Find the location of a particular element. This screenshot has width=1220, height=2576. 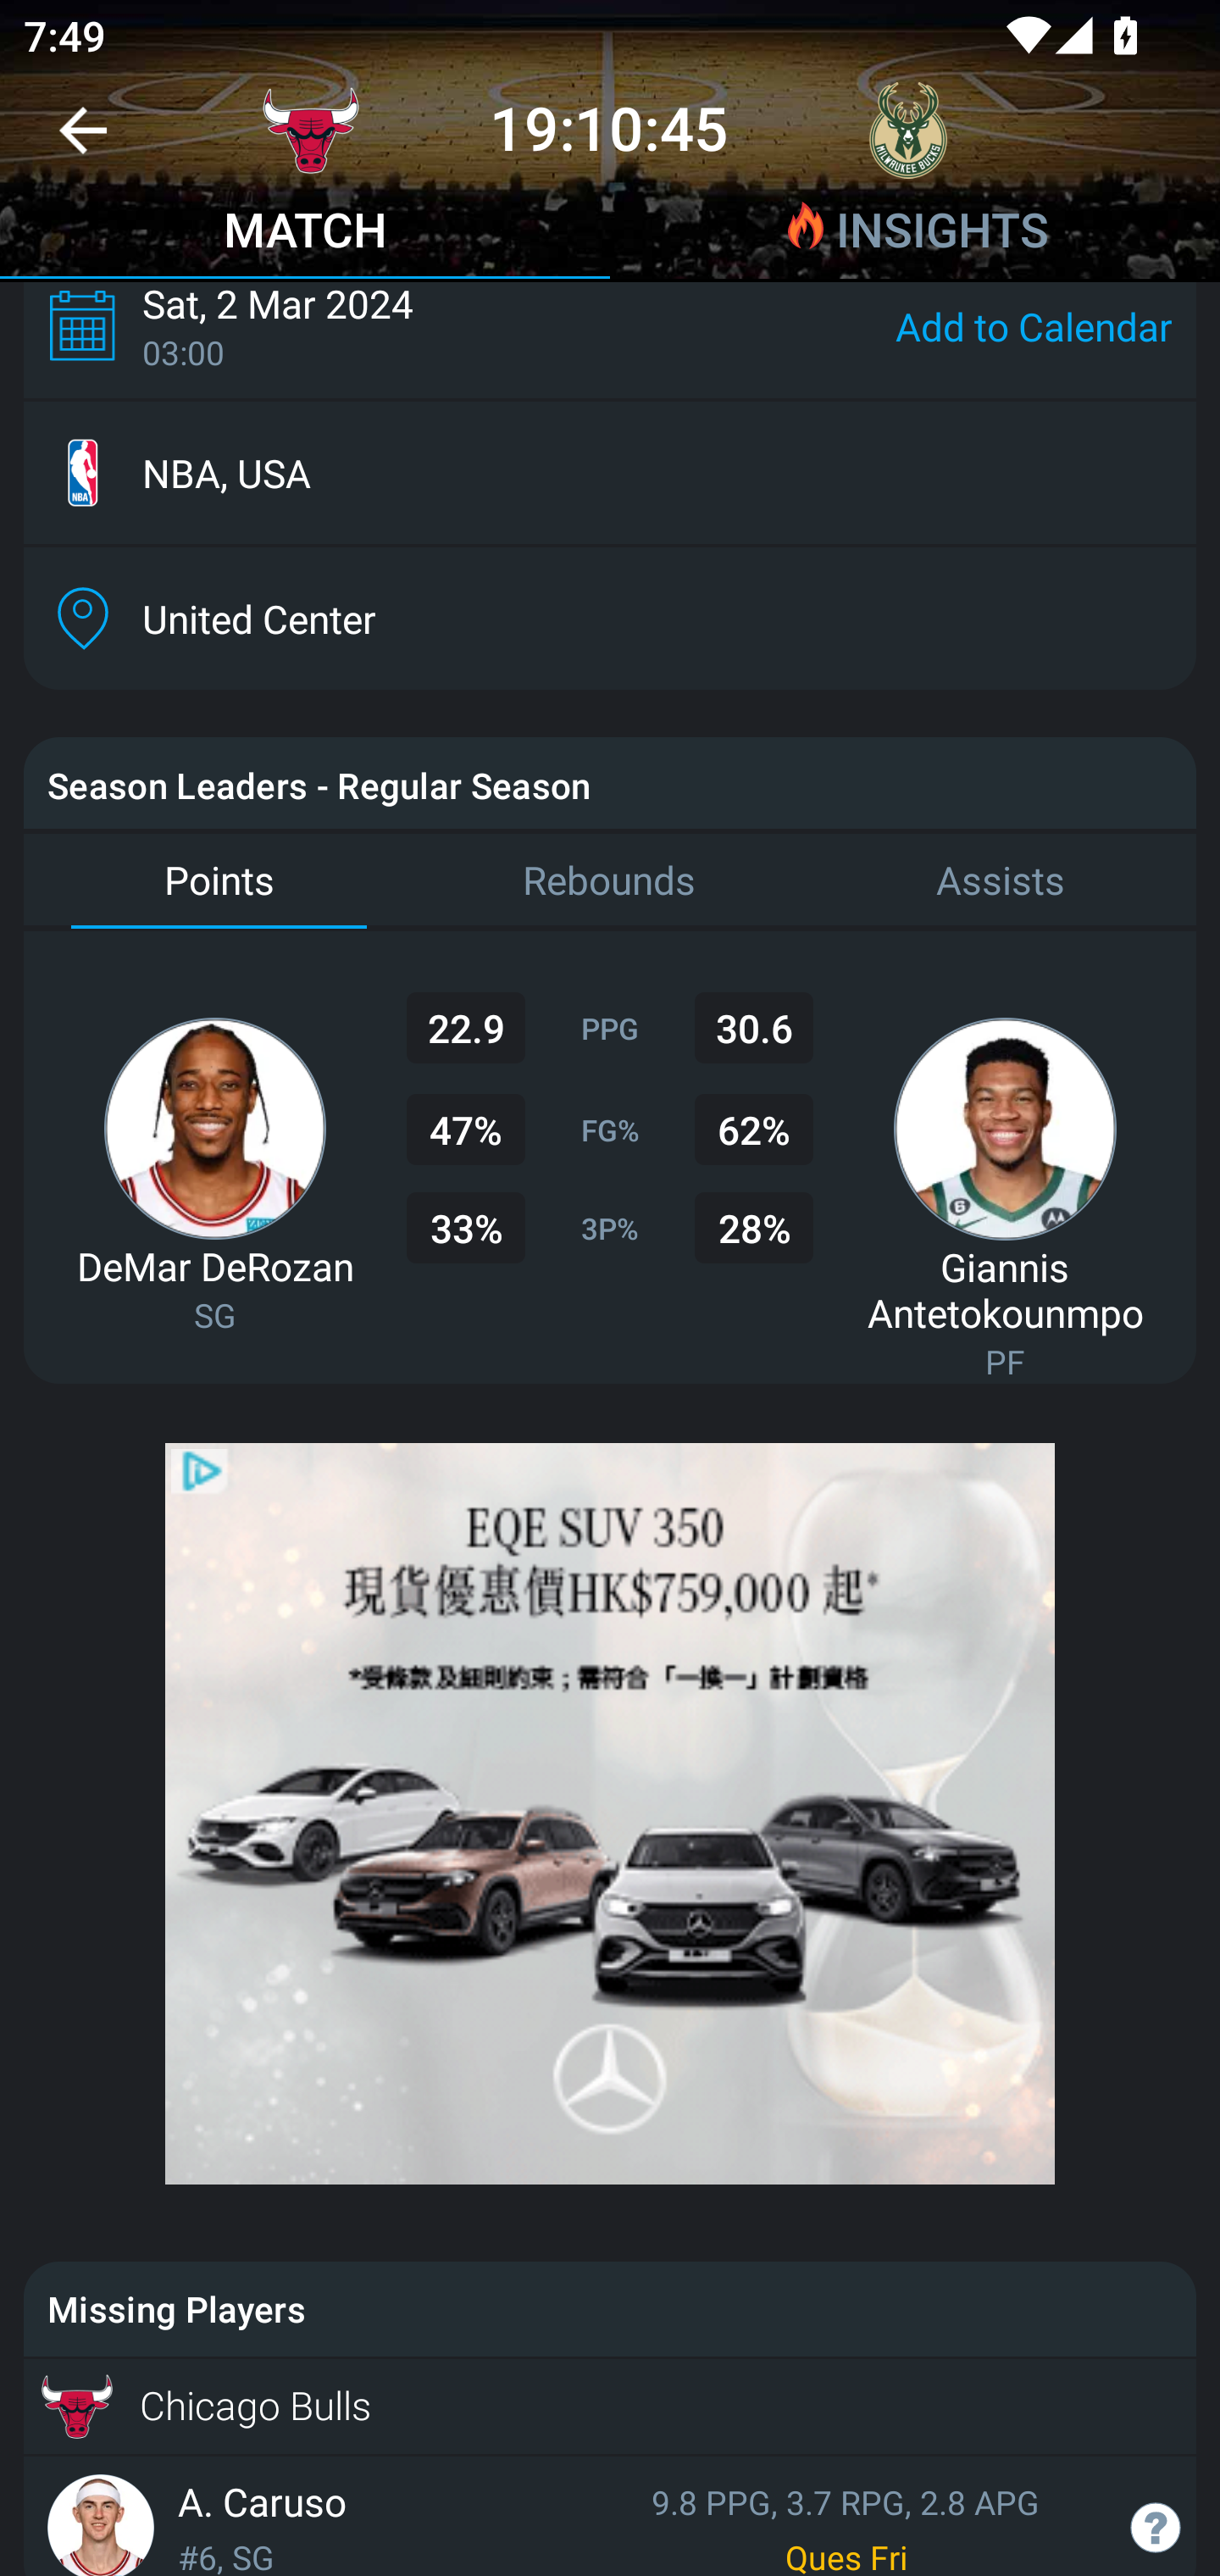

Missing Players is located at coordinates (610, 2309).